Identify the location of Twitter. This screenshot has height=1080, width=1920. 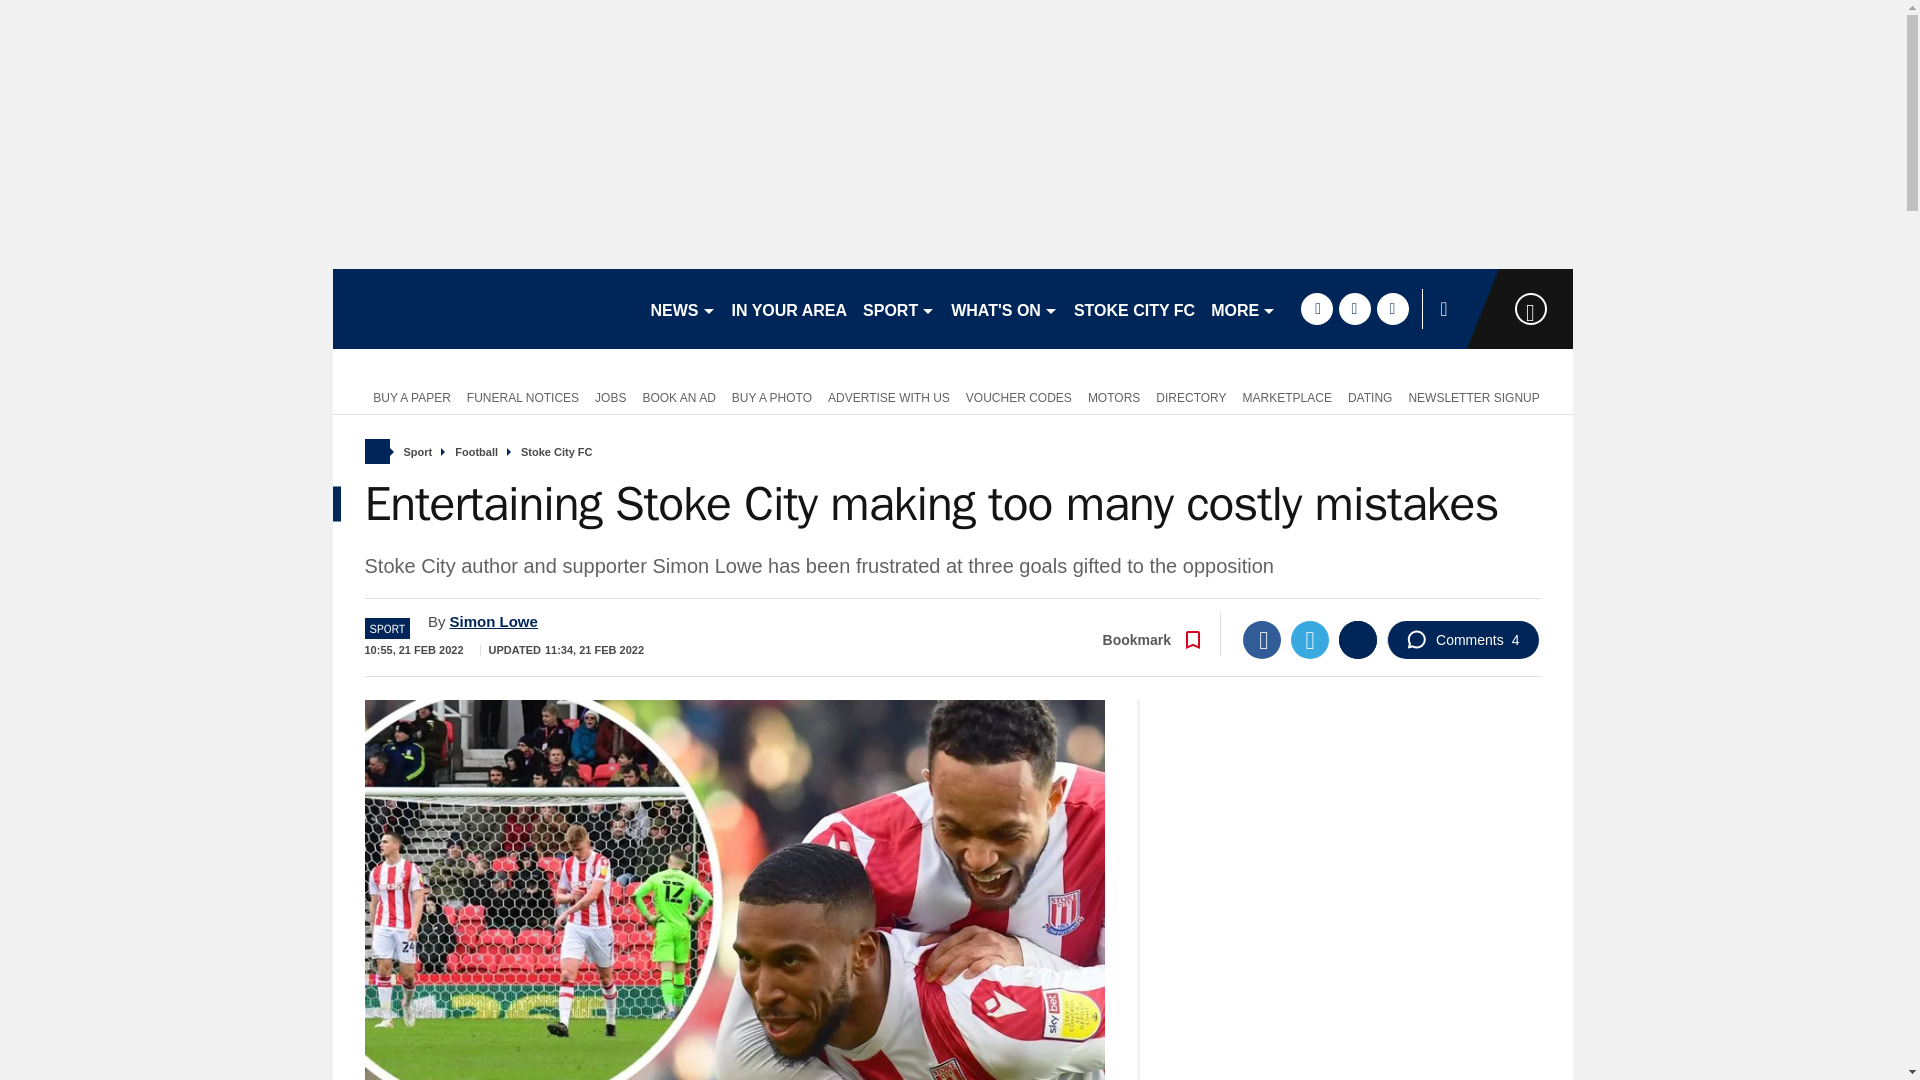
(1309, 640).